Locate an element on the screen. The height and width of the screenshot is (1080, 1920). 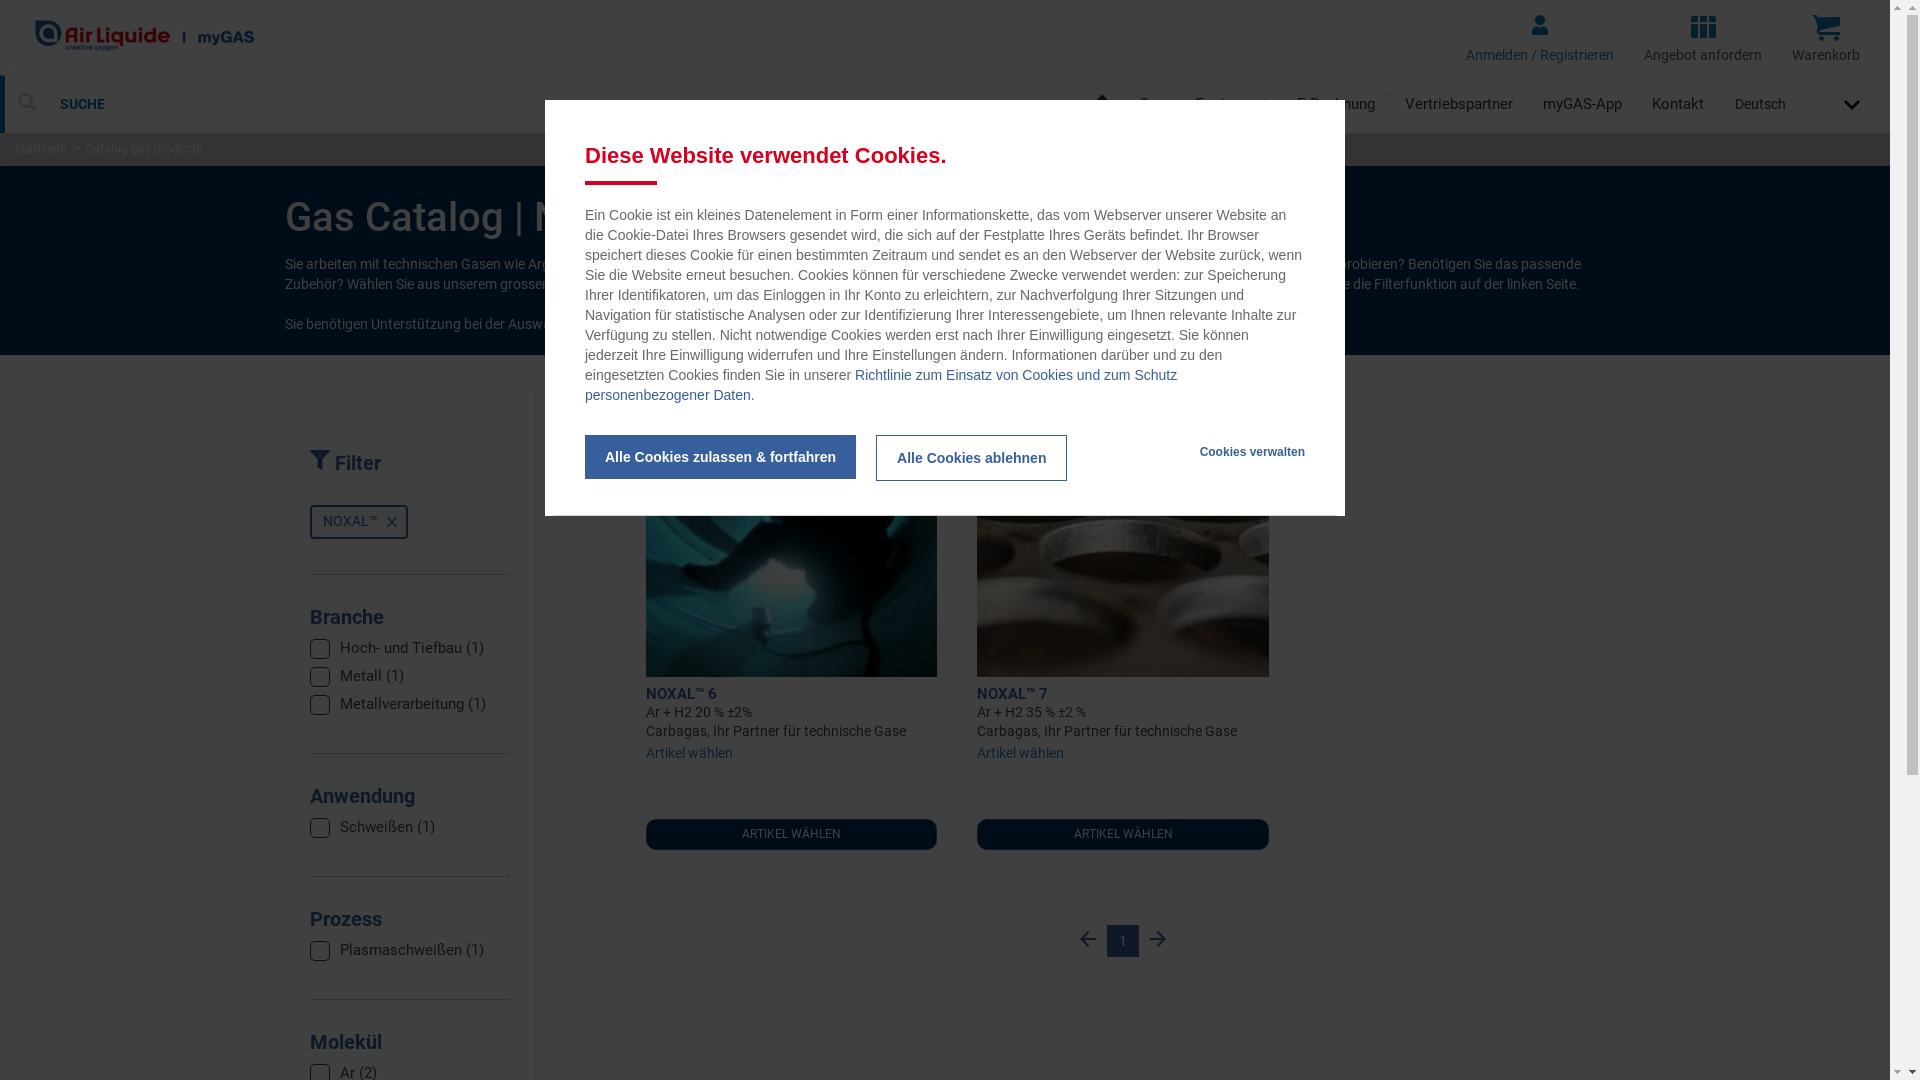
E-Rechnung is located at coordinates (1336, 104).